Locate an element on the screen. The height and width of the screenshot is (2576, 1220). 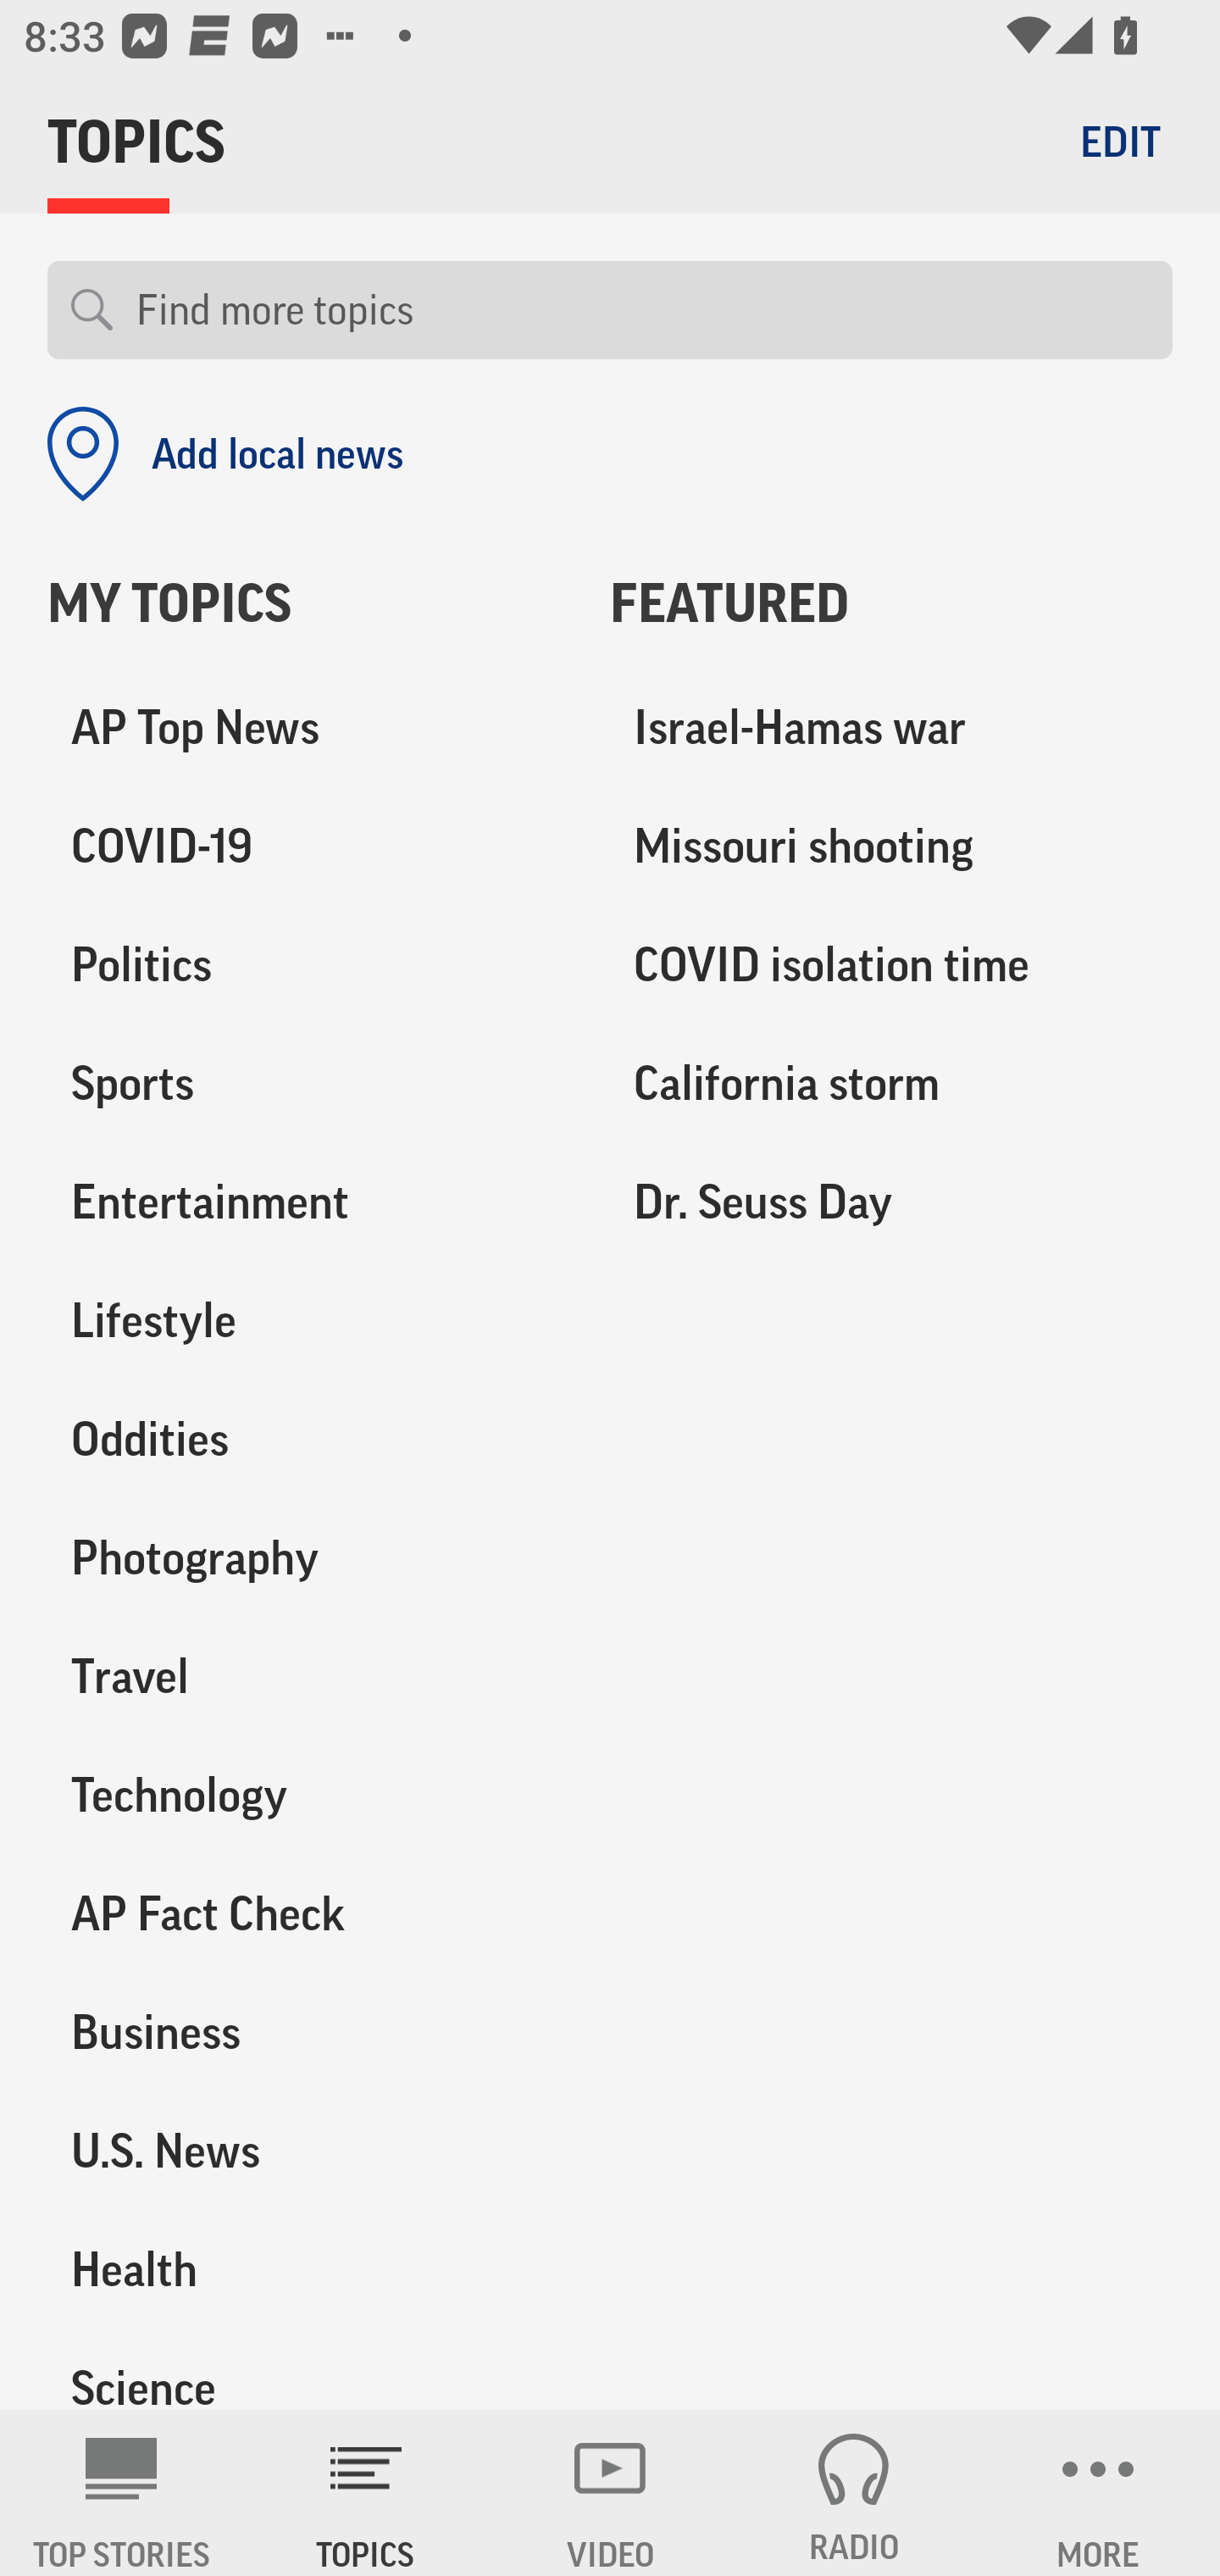
EDIT is located at coordinates (1120, 141).